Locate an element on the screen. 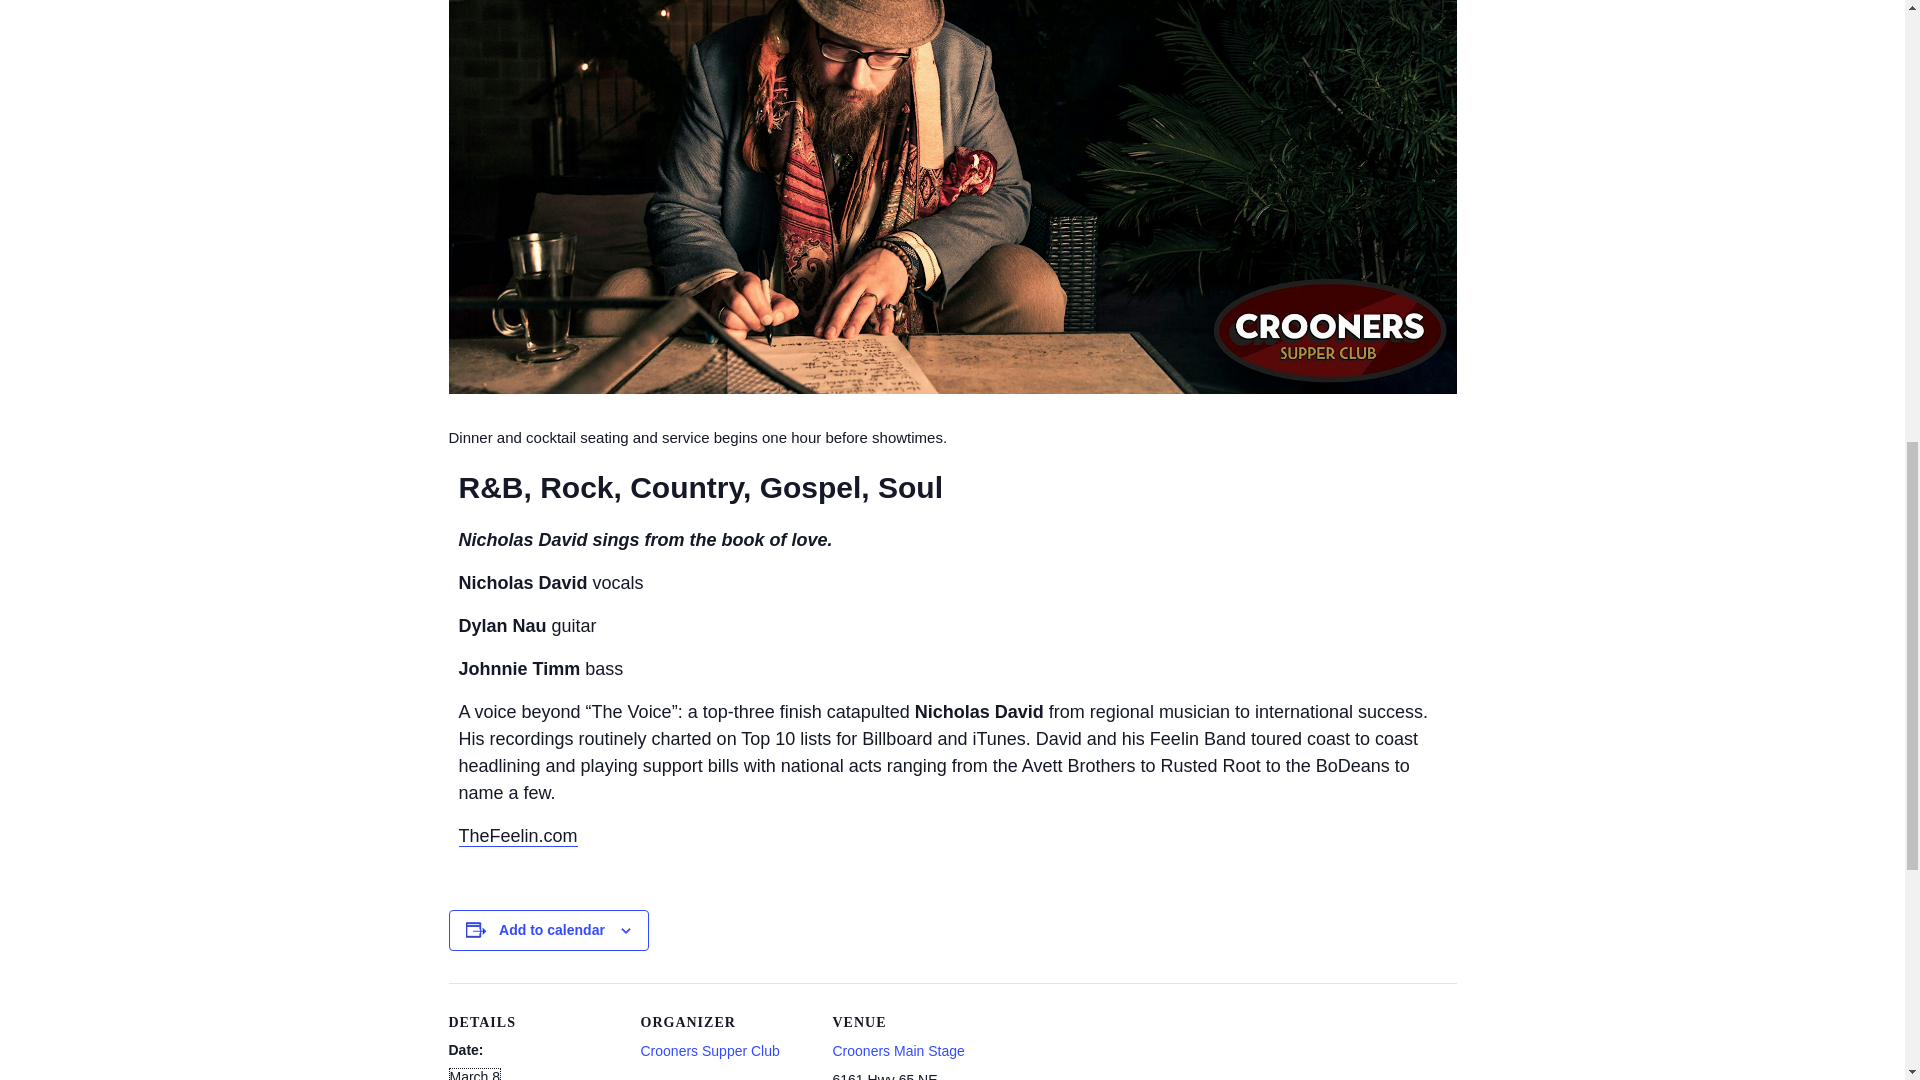 The height and width of the screenshot is (1080, 1920). Add to calendar is located at coordinates (552, 930).